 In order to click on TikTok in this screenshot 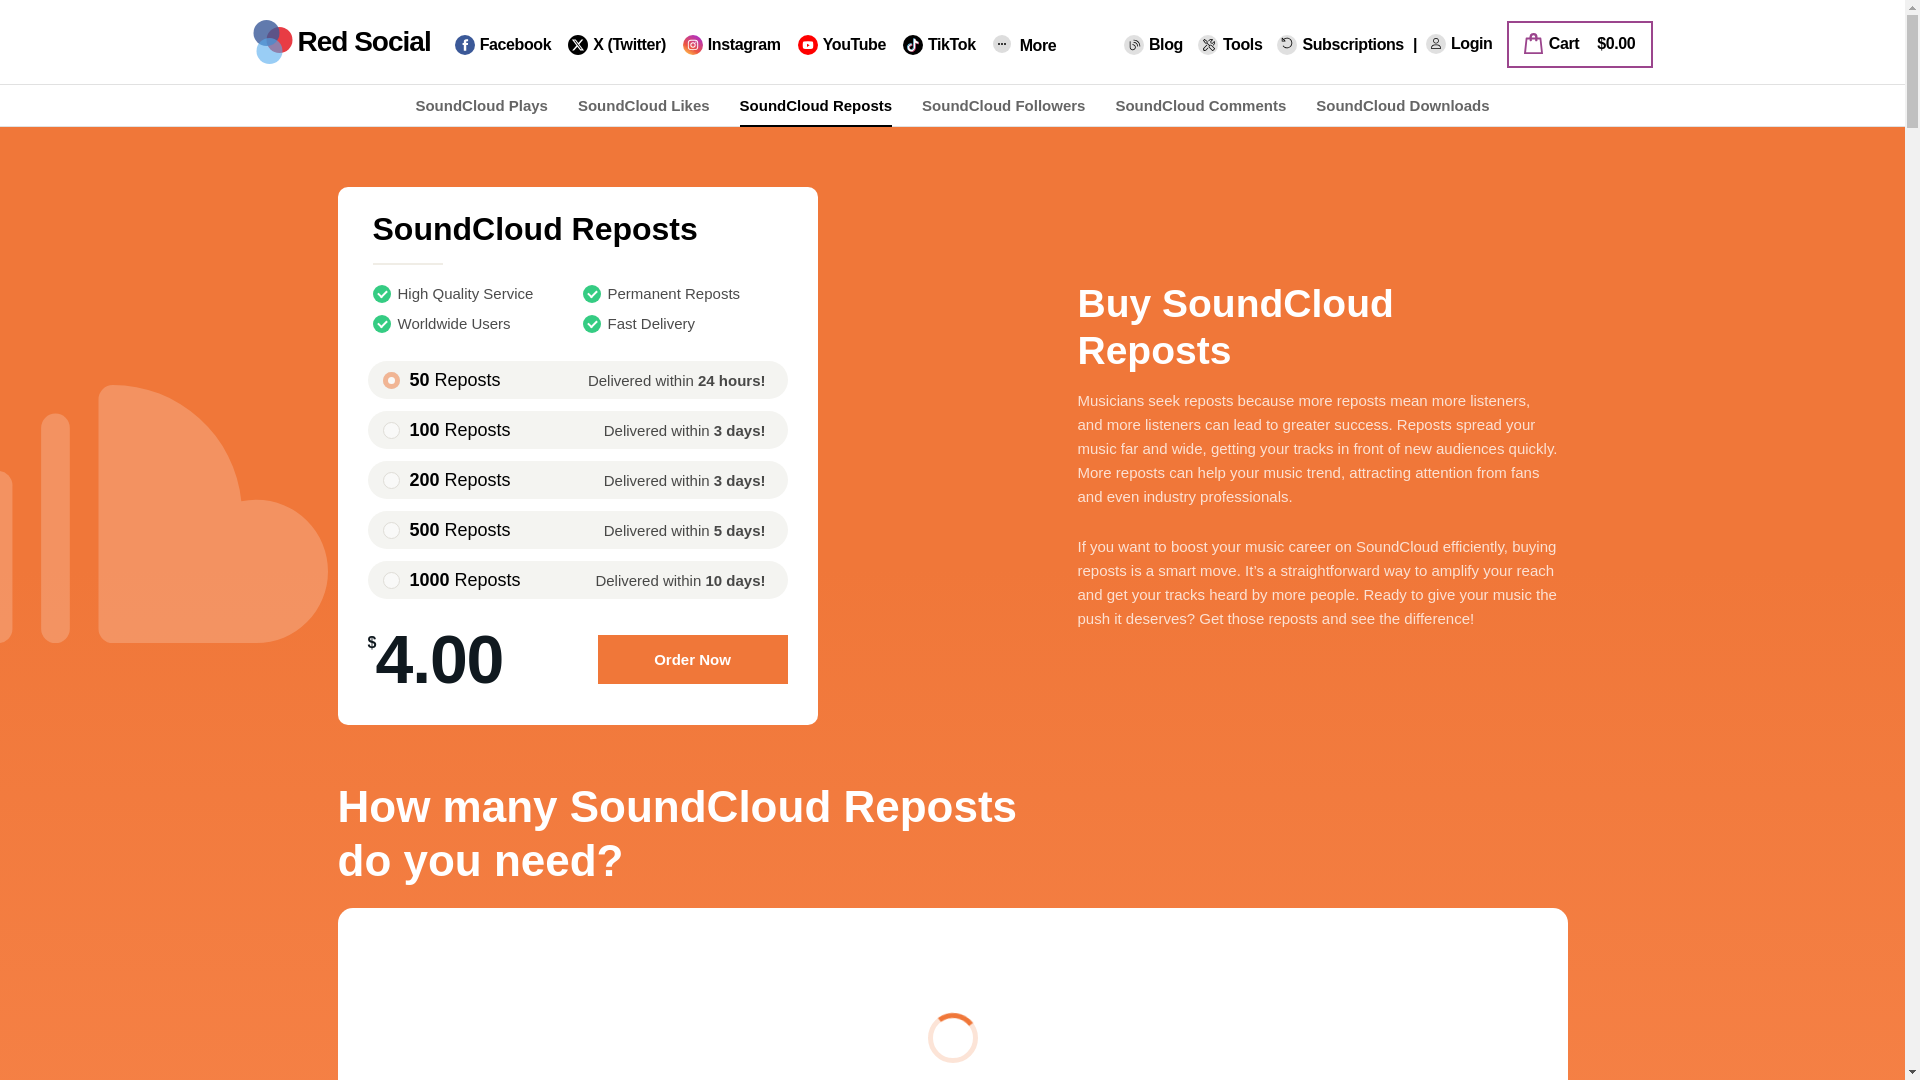, I will do `click(938, 45)`.